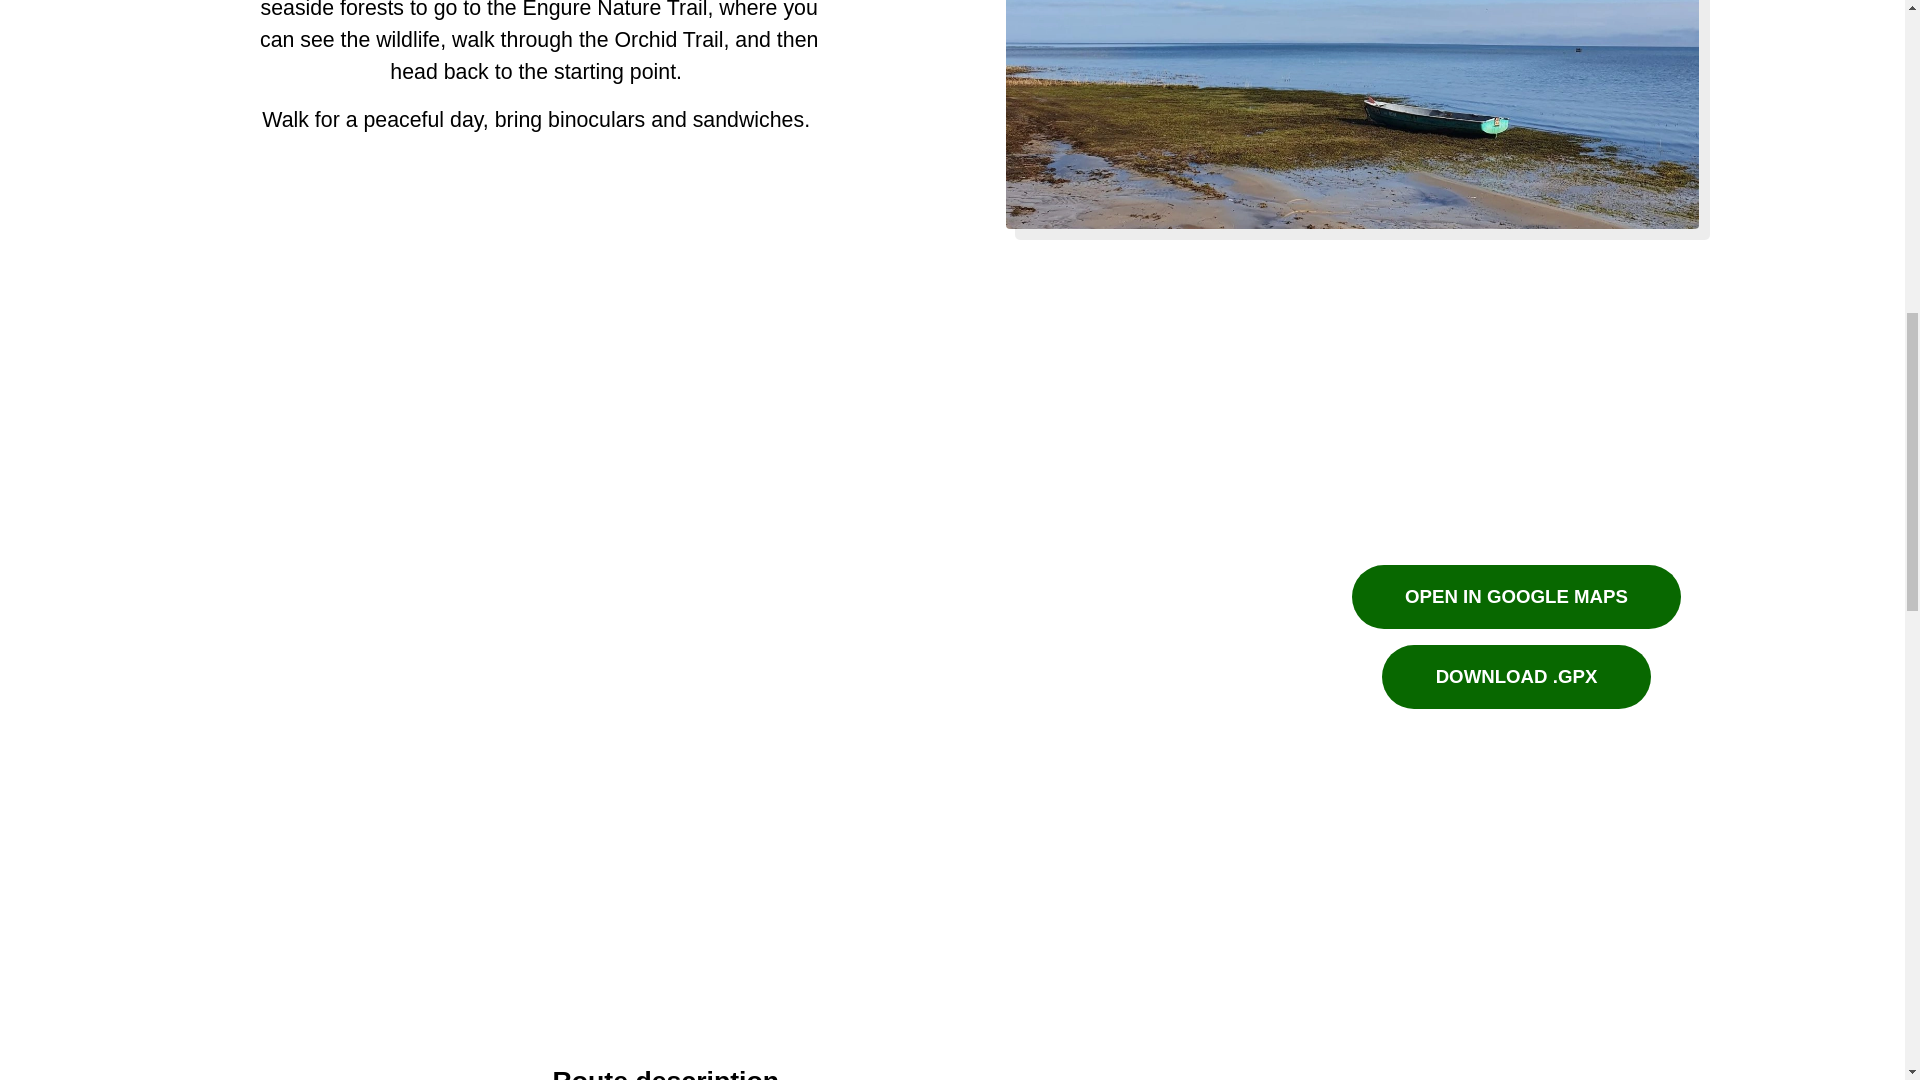 The image size is (1920, 1080). What do you see at coordinates (1516, 596) in the screenshot?
I see `OPEN IN GOOGLE MAPS` at bounding box center [1516, 596].